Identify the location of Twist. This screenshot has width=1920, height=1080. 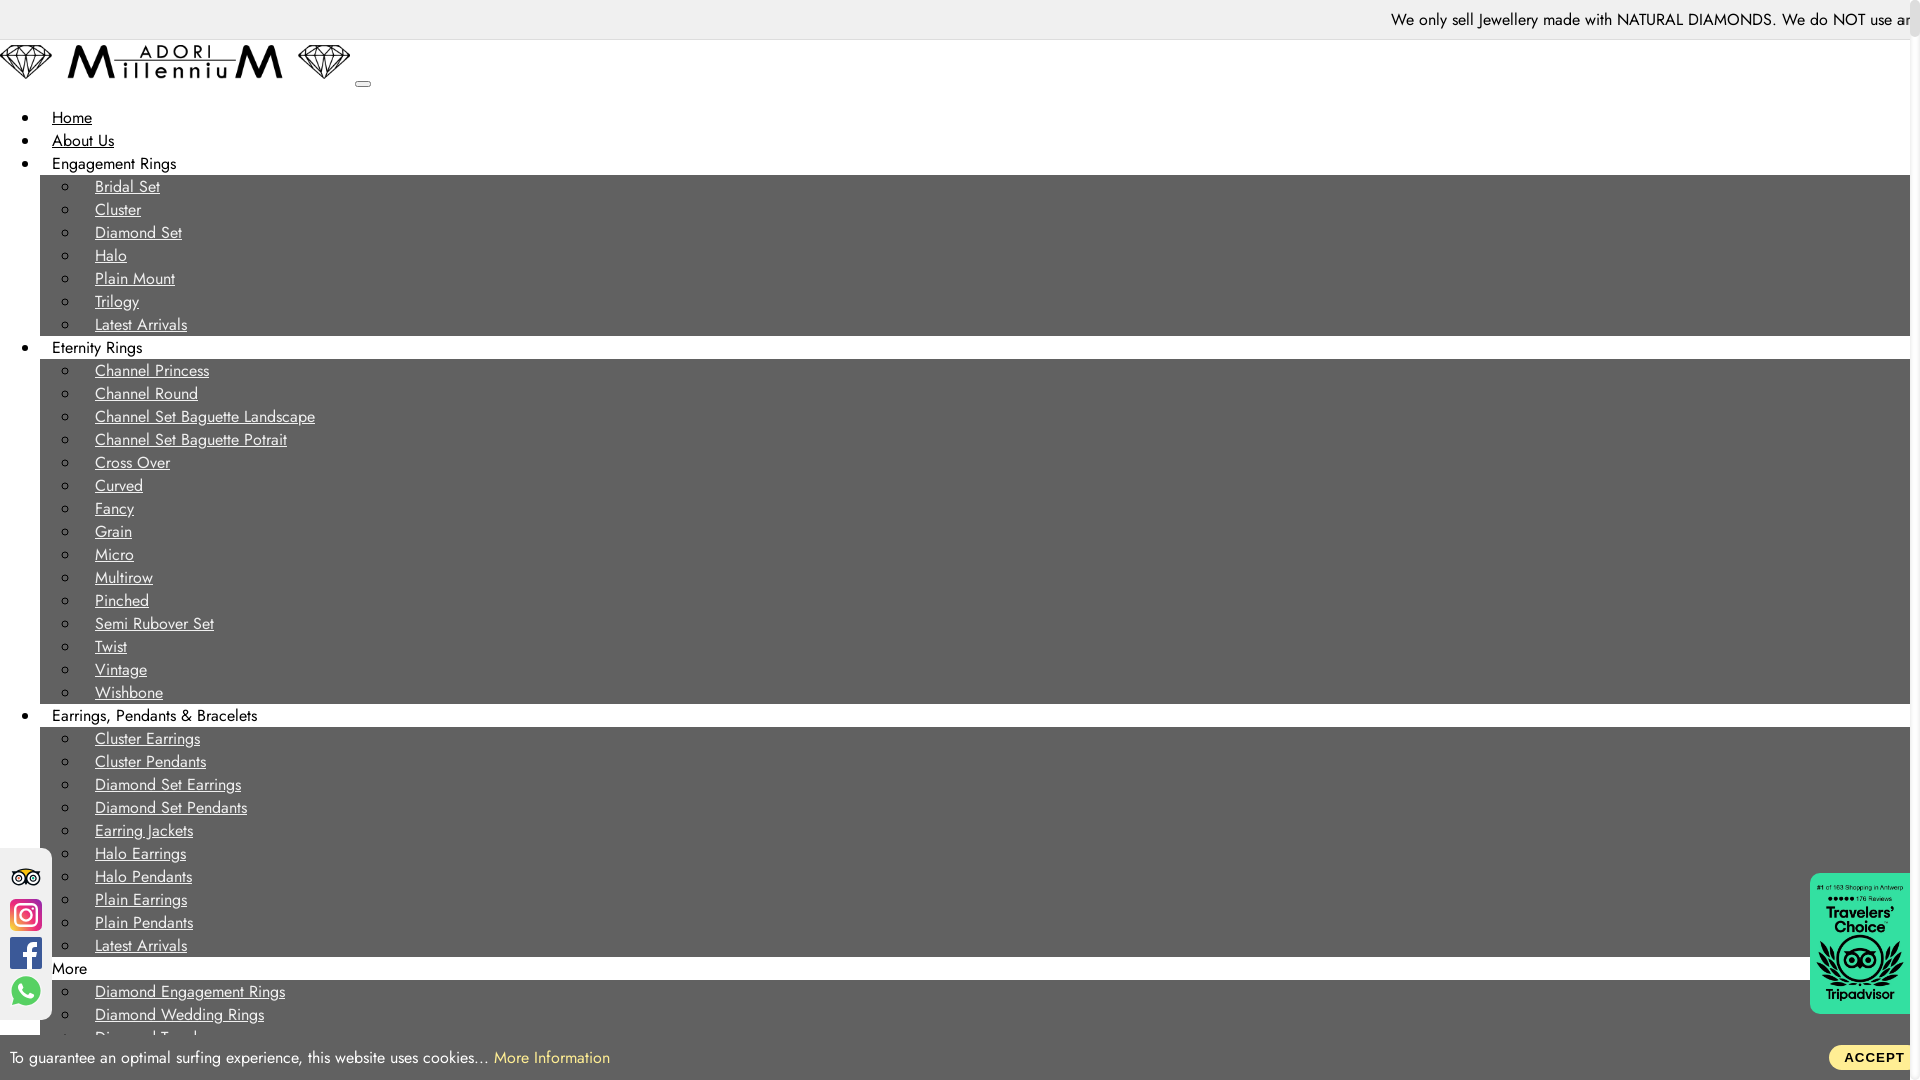
(111, 646).